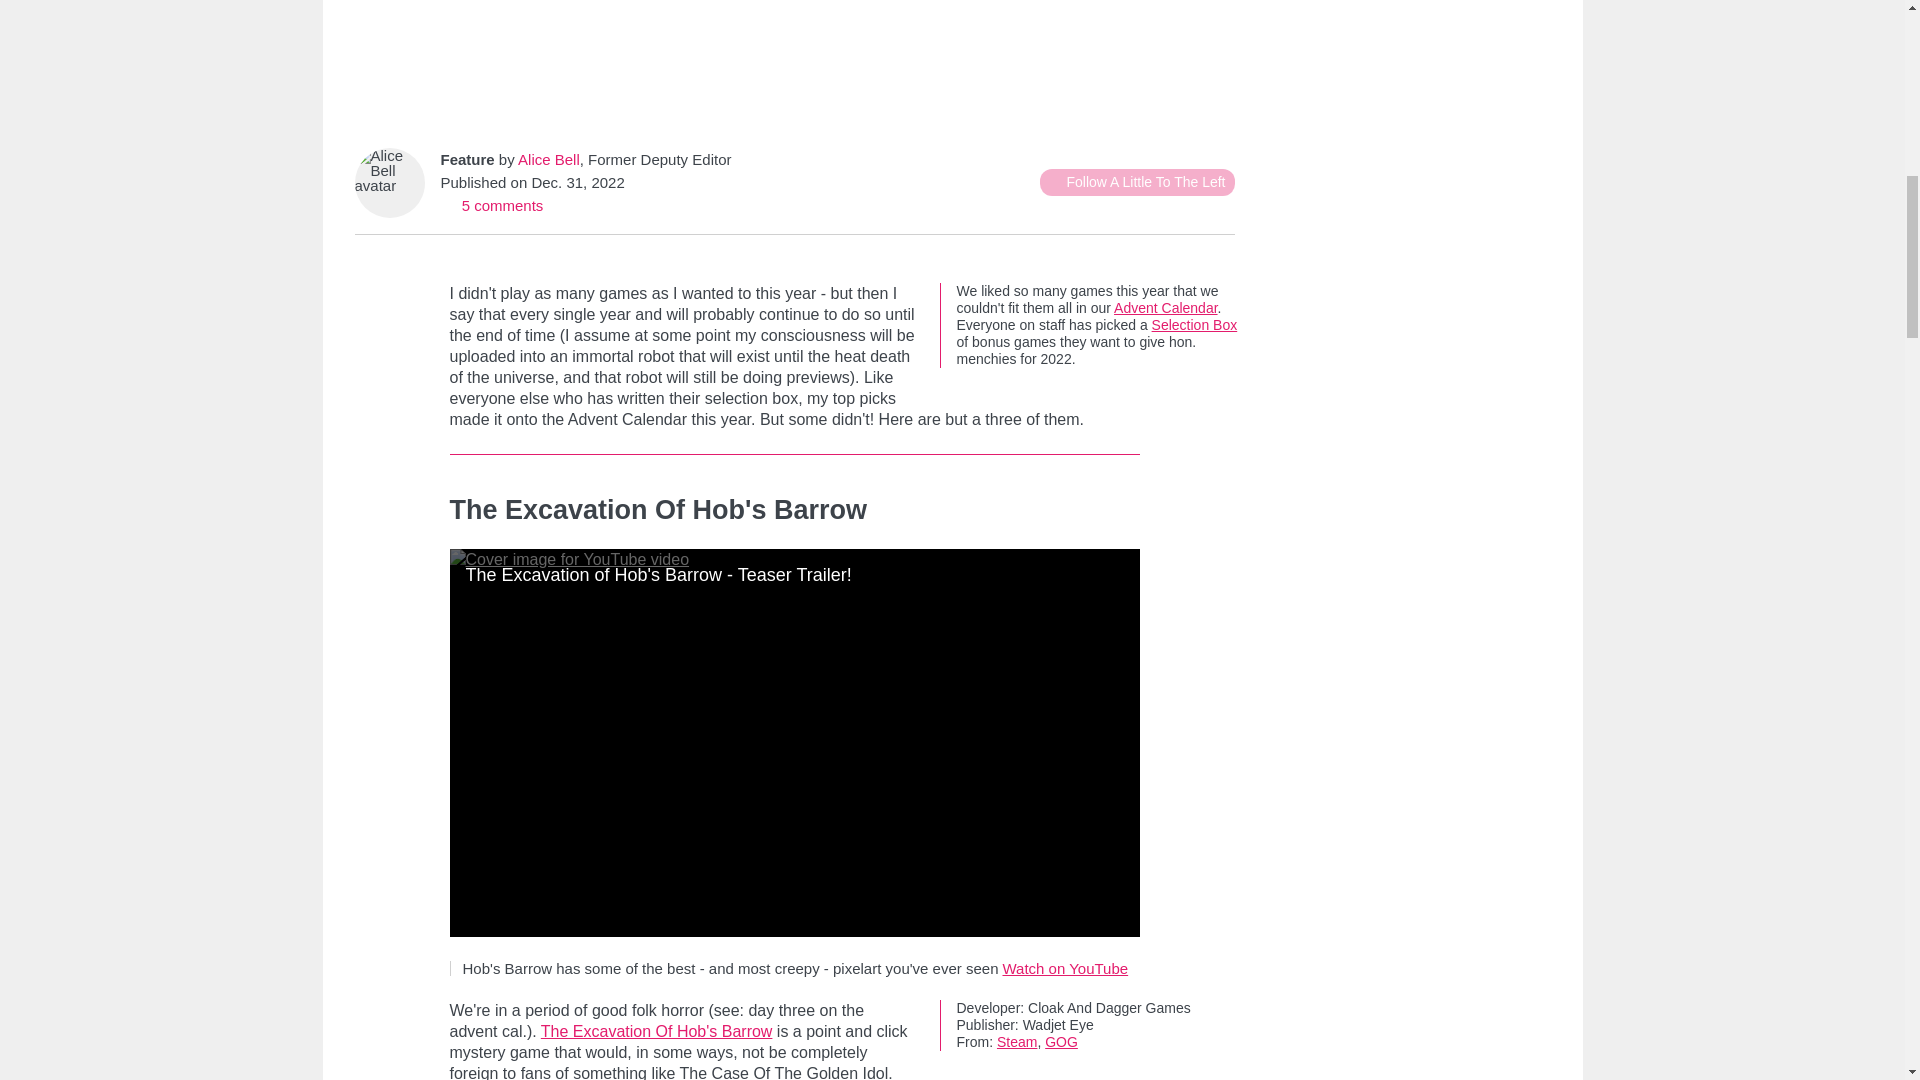 This screenshot has height=1080, width=1920. Describe the element at coordinates (1195, 324) in the screenshot. I see `Selection Box` at that location.